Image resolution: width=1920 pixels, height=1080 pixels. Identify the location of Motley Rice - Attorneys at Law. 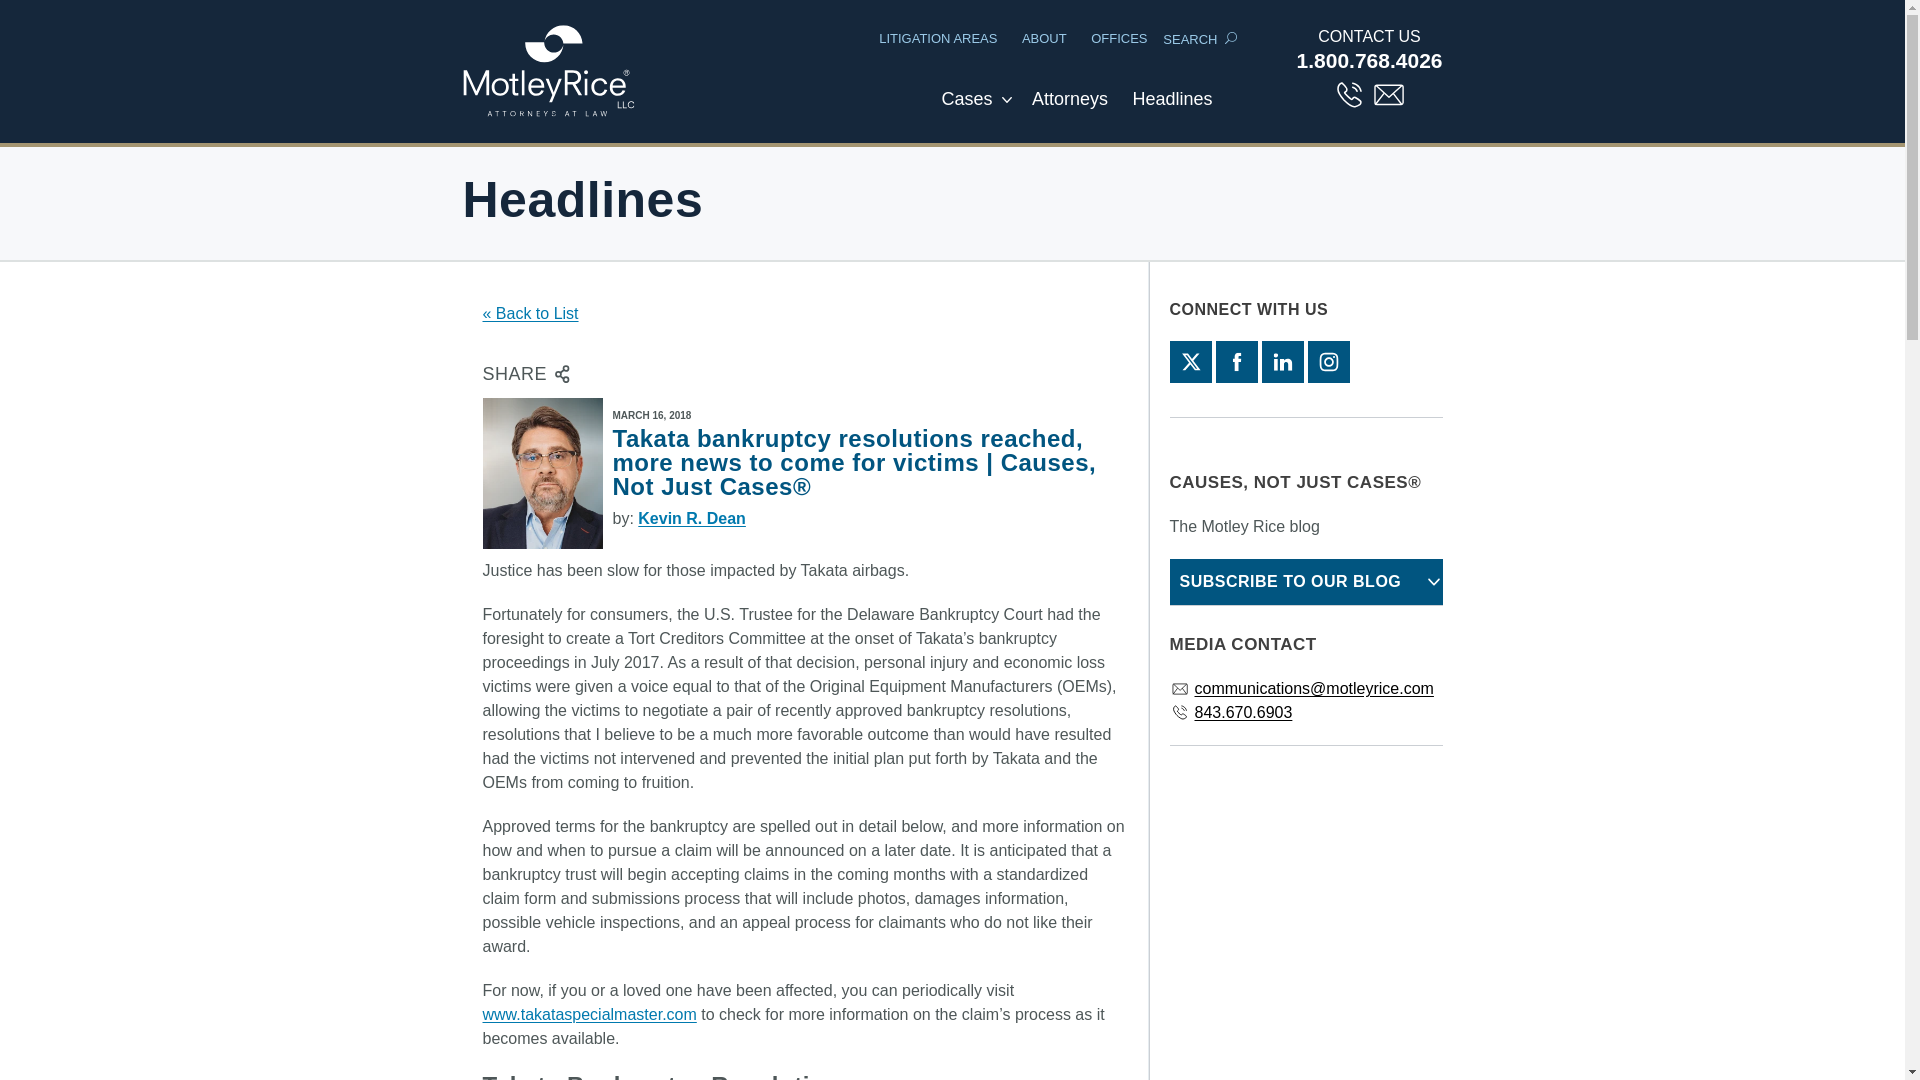
(559, 71).